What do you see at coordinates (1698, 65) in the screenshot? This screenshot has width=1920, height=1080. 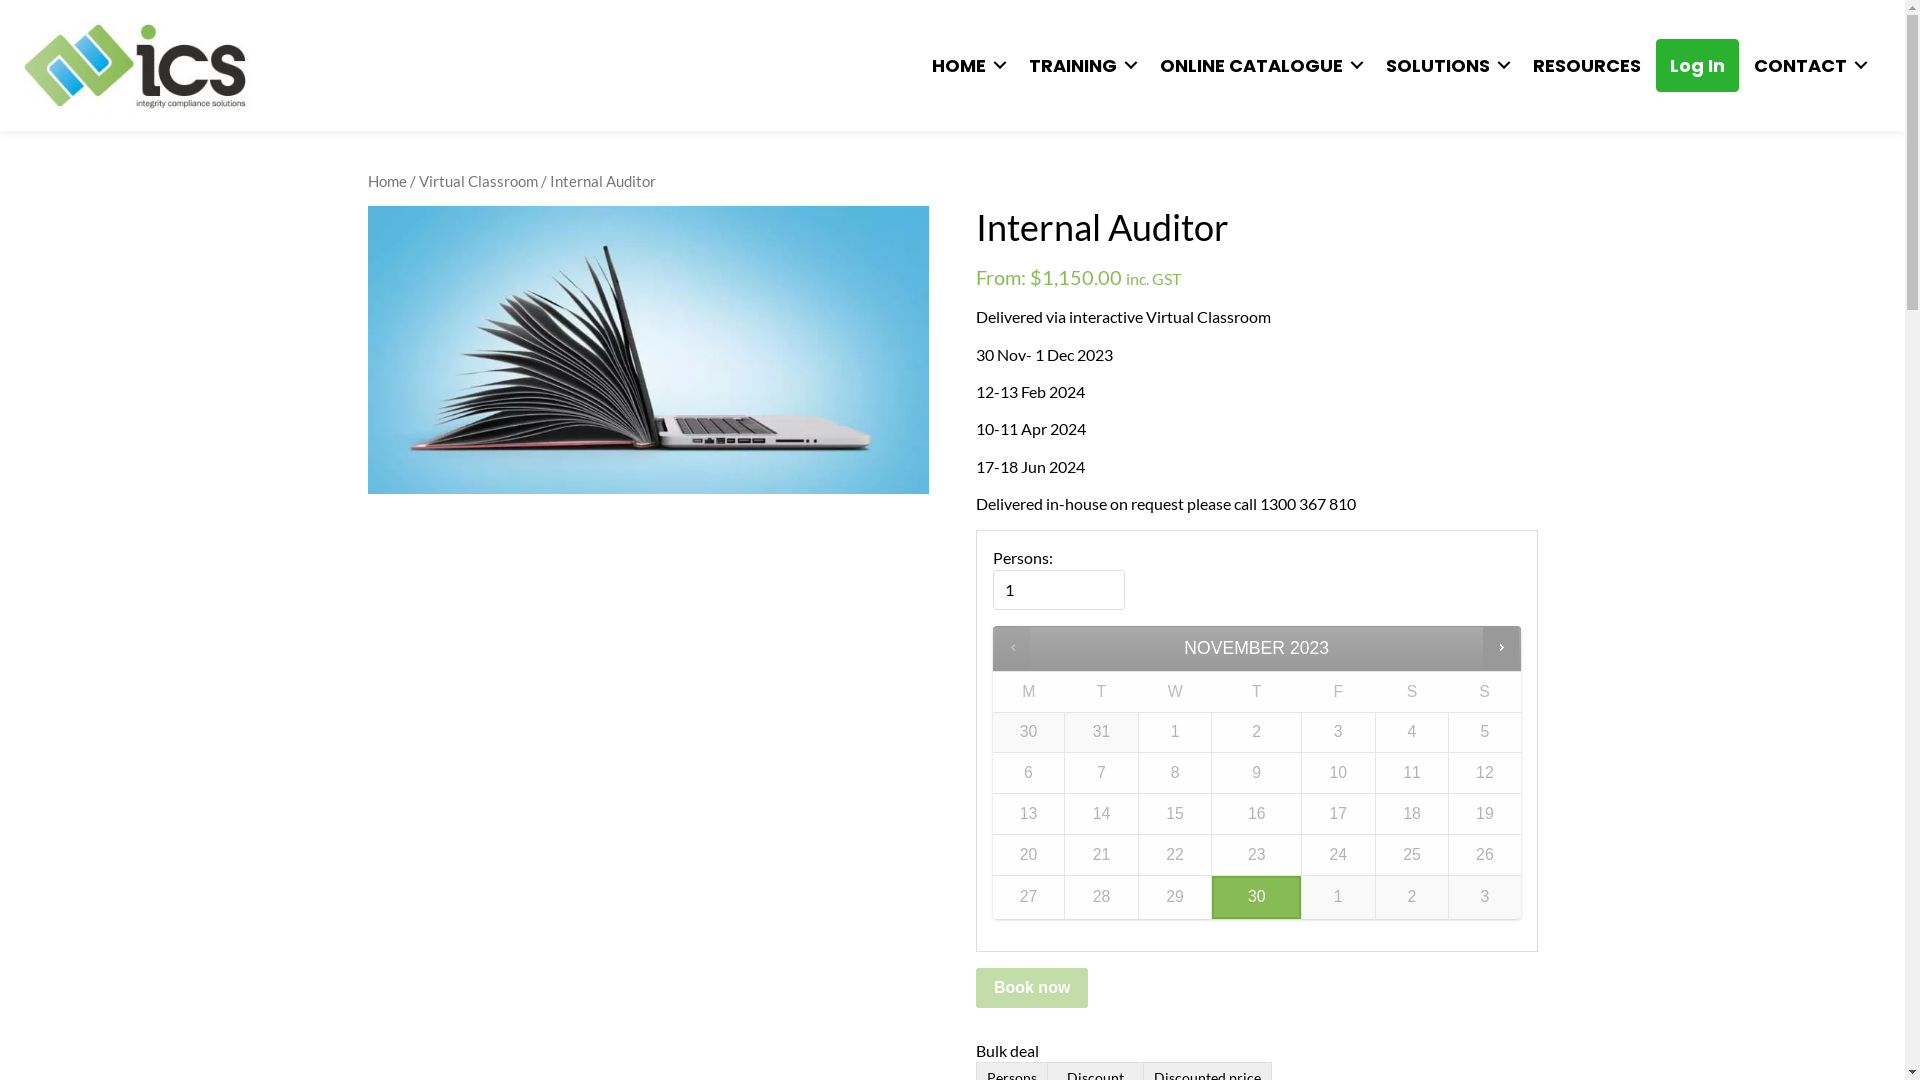 I see `Log In` at bounding box center [1698, 65].